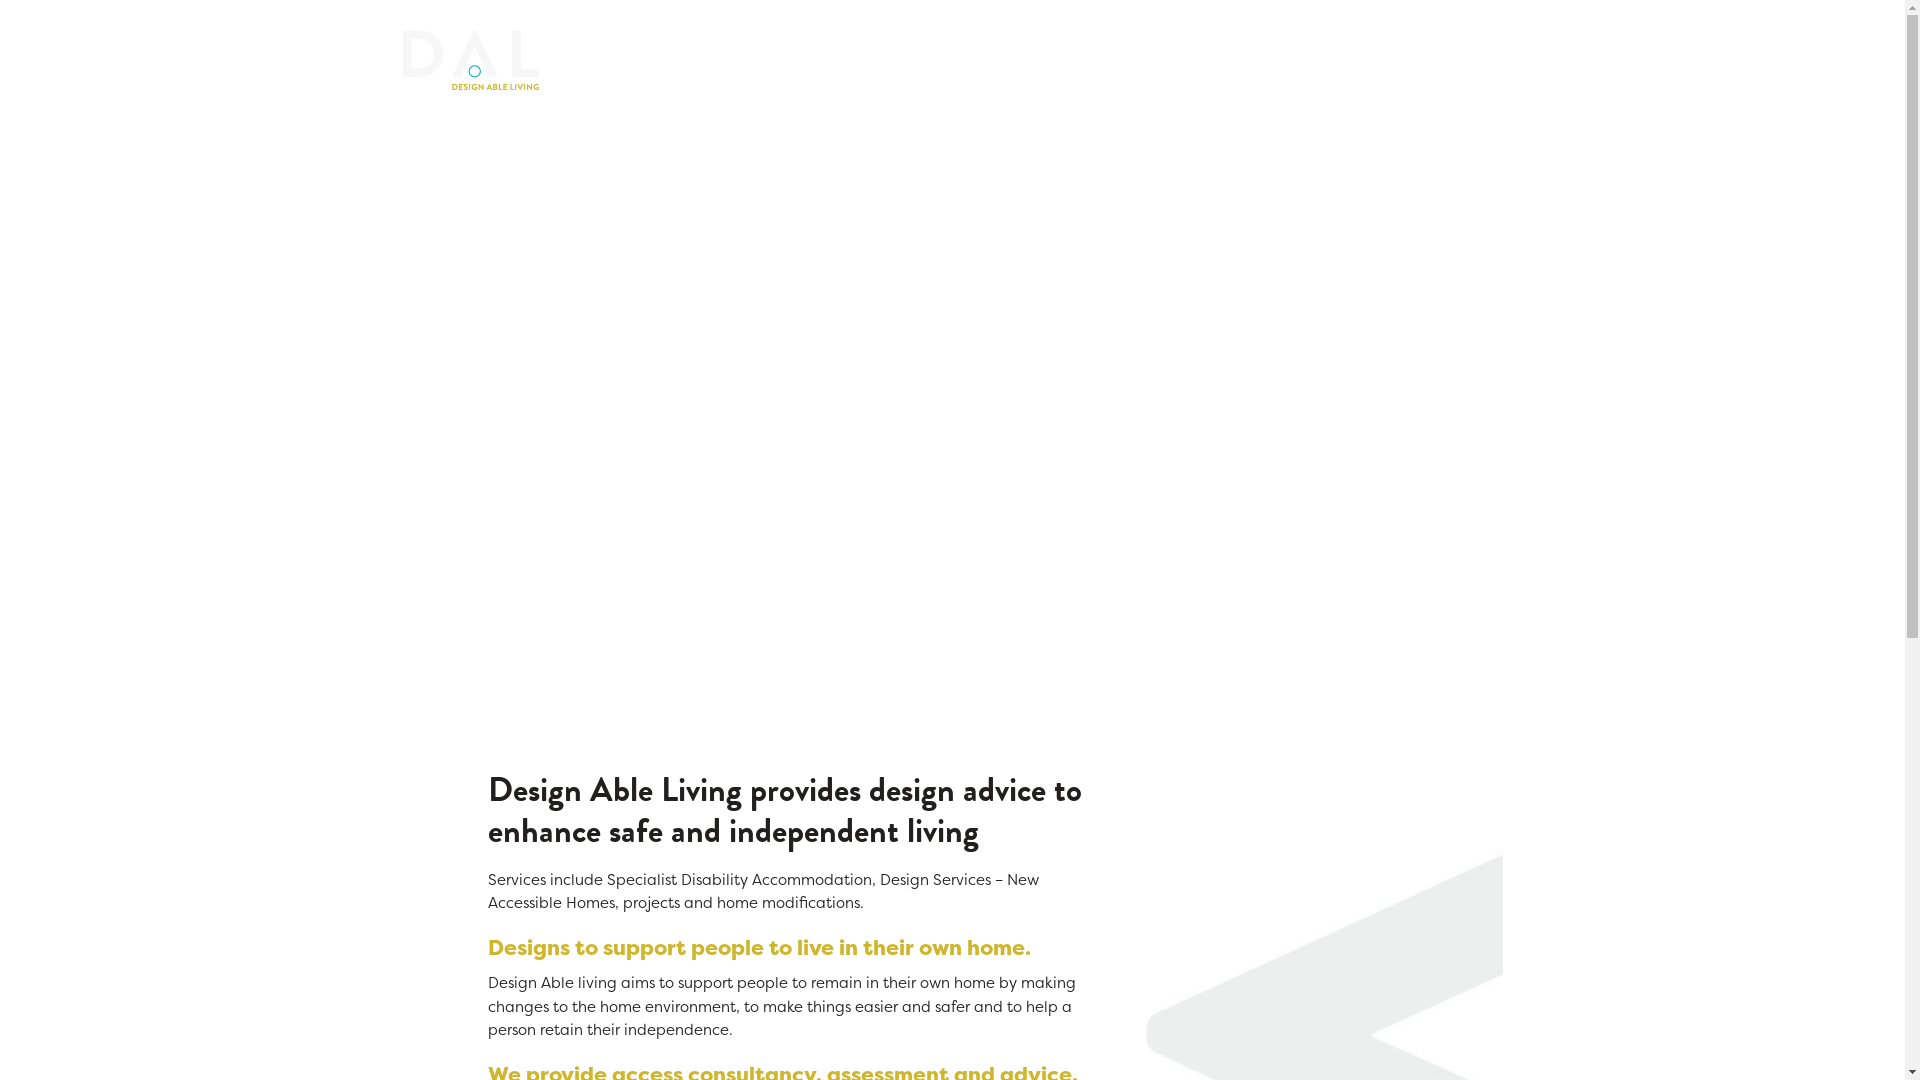 This screenshot has width=1920, height=1080. What do you see at coordinates (470, 60) in the screenshot?
I see `Melbourne | Barwon Heads | Geelong` at bounding box center [470, 60].